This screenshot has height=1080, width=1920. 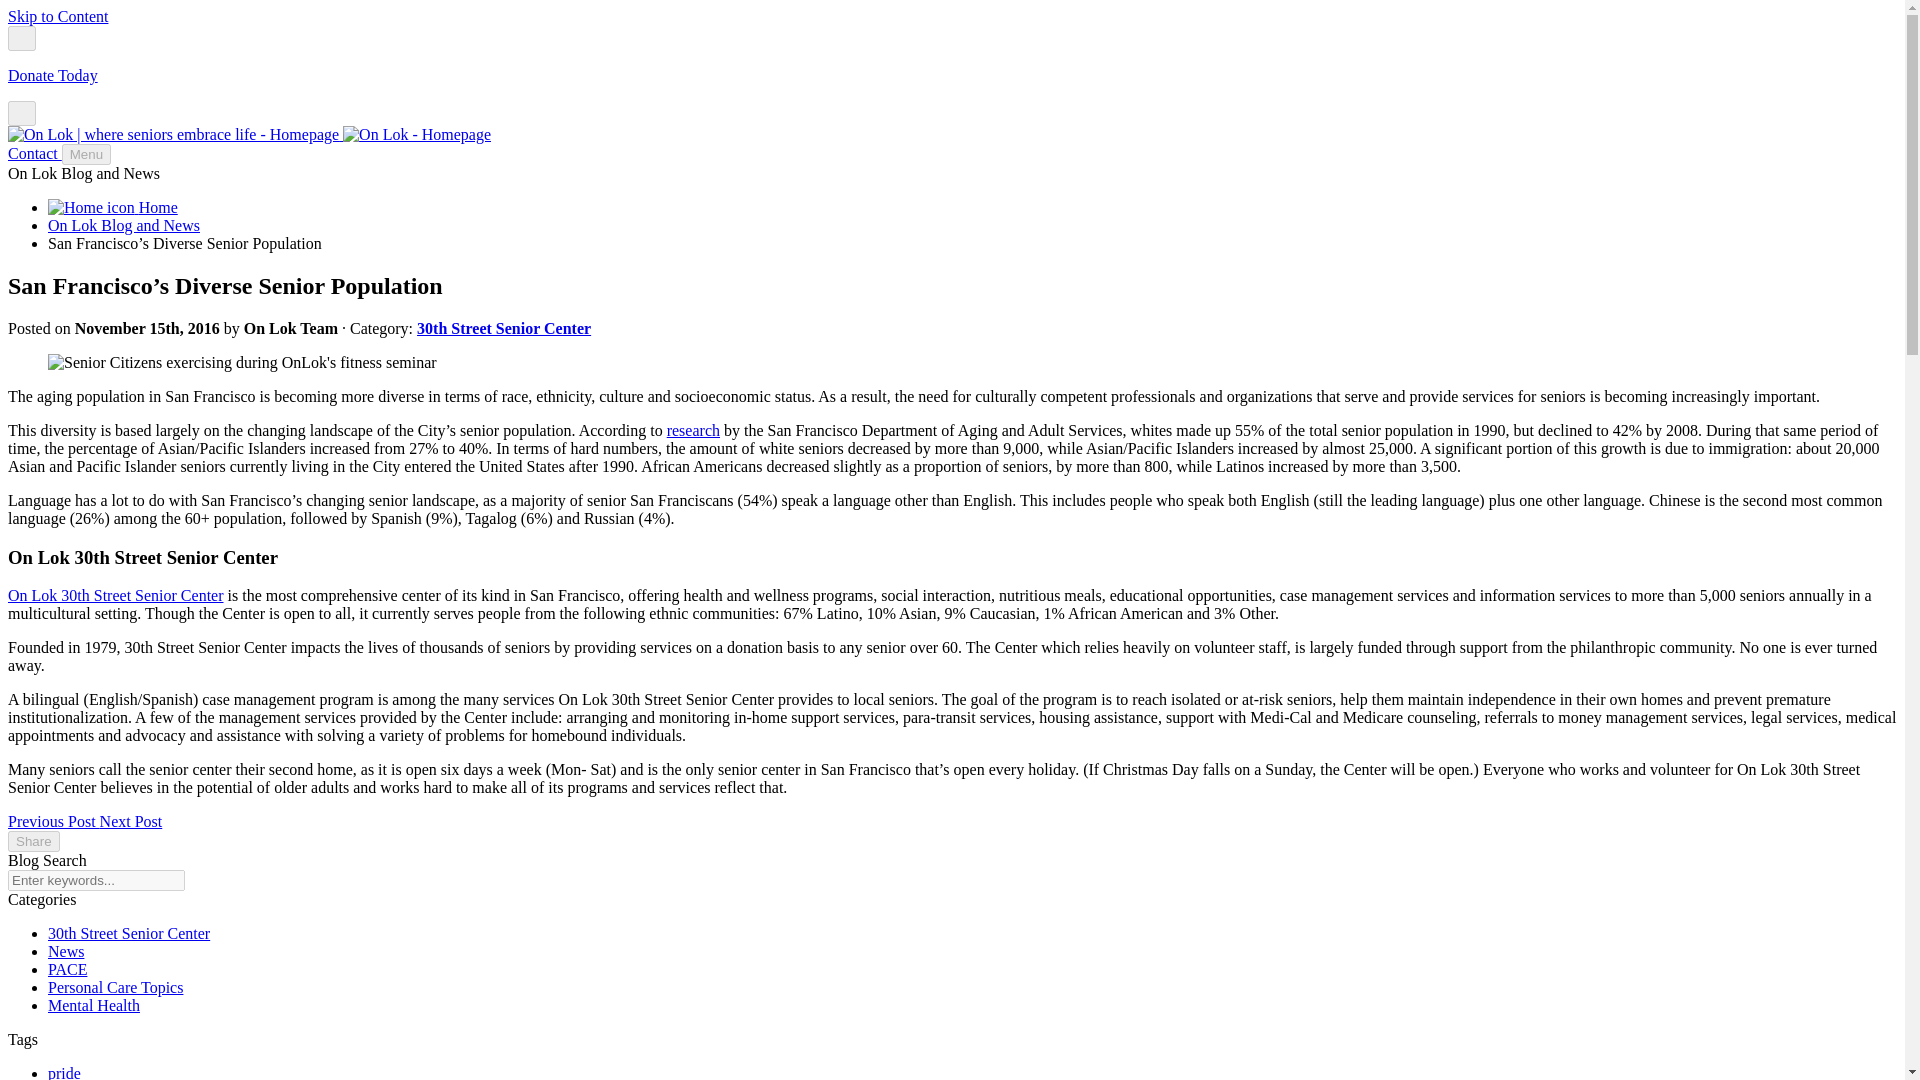 What do you see at coordinates (124, 226) in the screenshot?
I see `On Lok Blog and News` at bounding box center [124, 226].